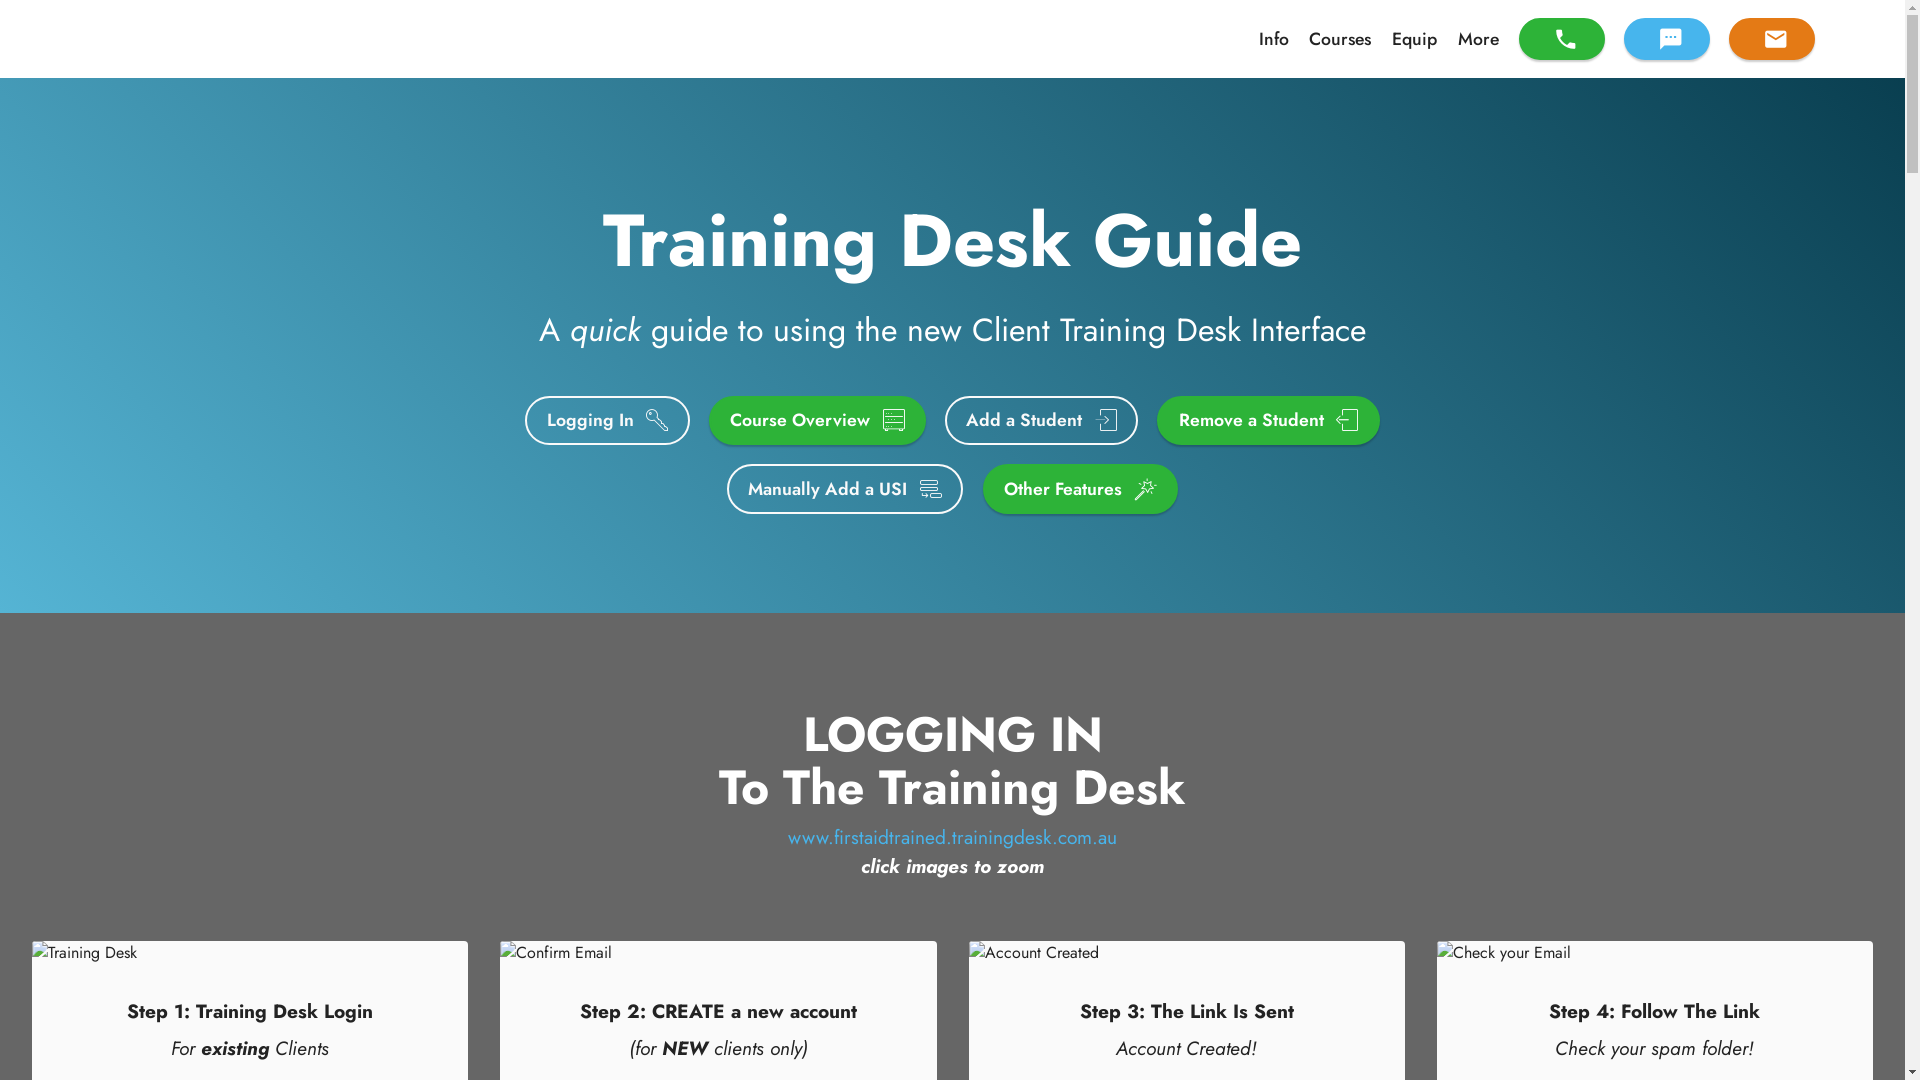  I want to click on Course Overview, so click(818, 421).